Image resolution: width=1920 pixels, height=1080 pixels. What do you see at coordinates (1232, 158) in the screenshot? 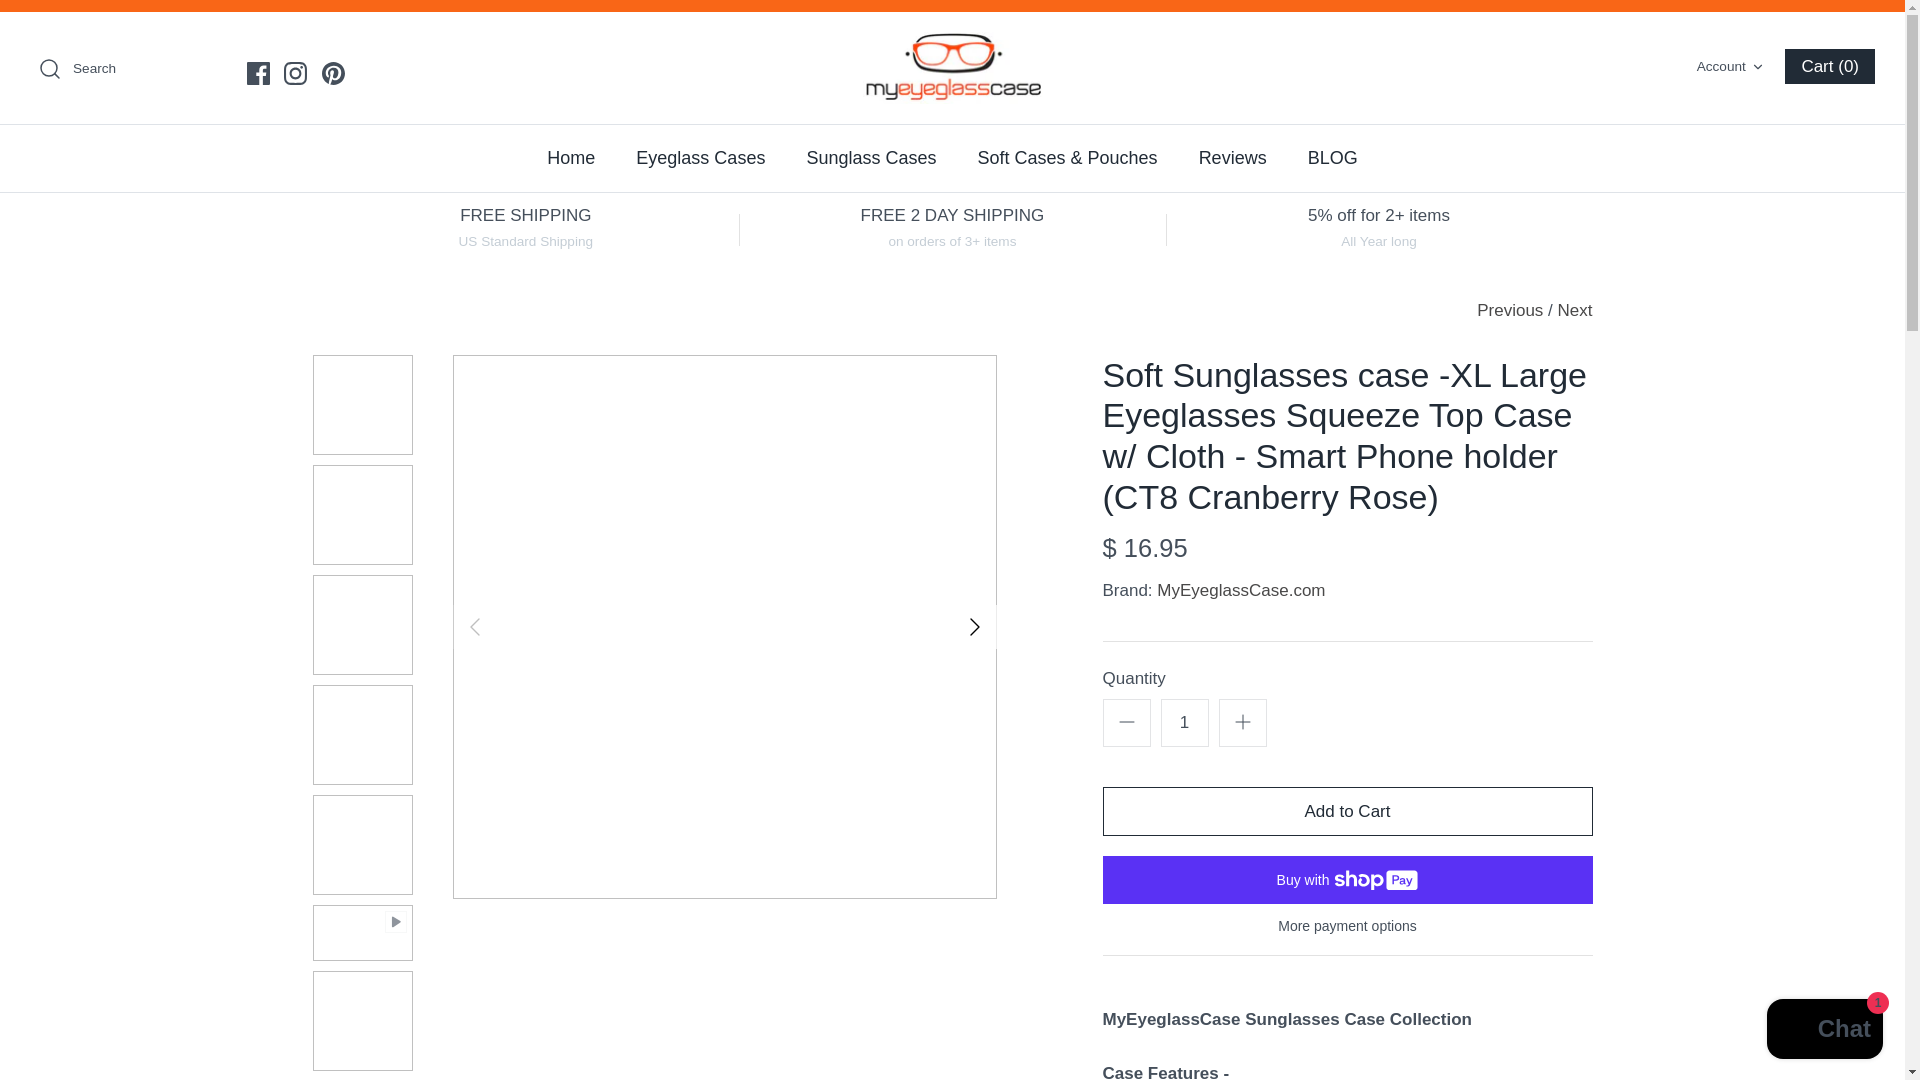
I see `Reviews` at bounding box center [1232, 158].